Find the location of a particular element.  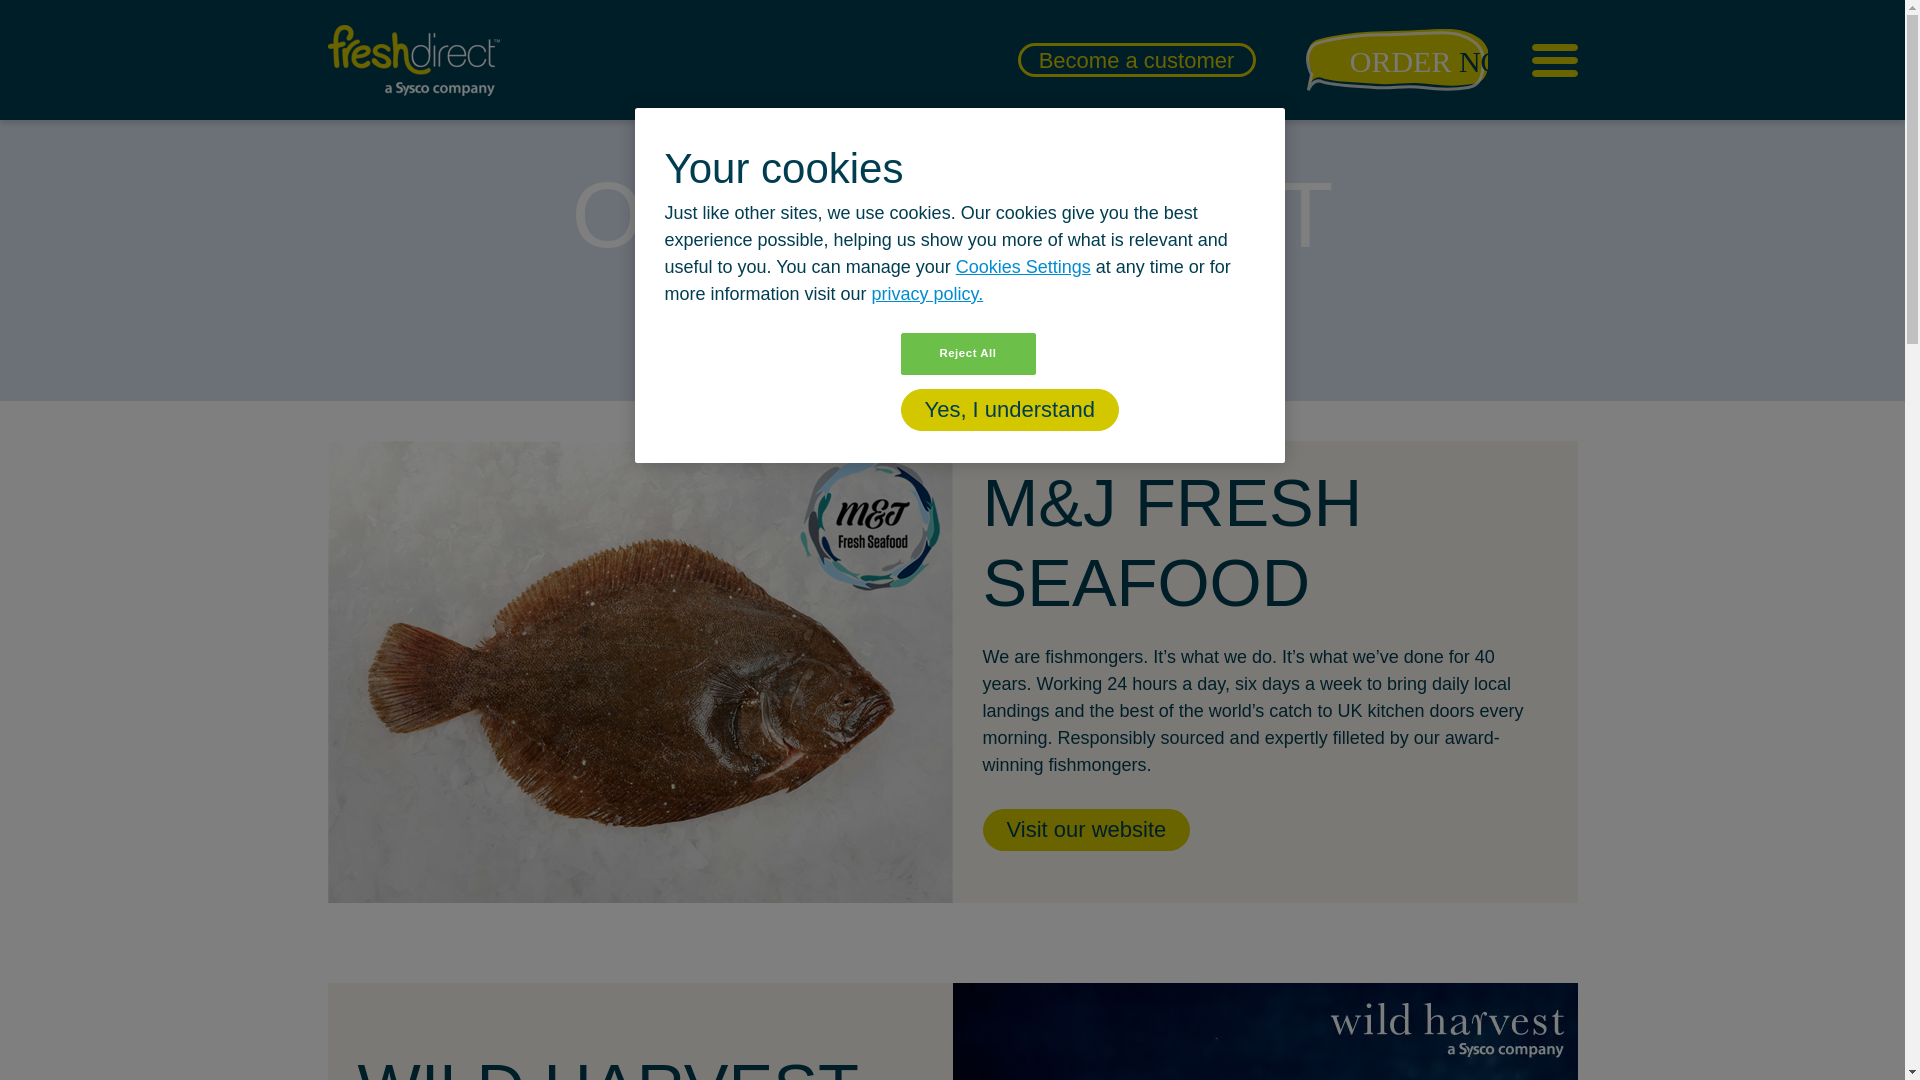

Sustainability is located at coordinates (393, 62).